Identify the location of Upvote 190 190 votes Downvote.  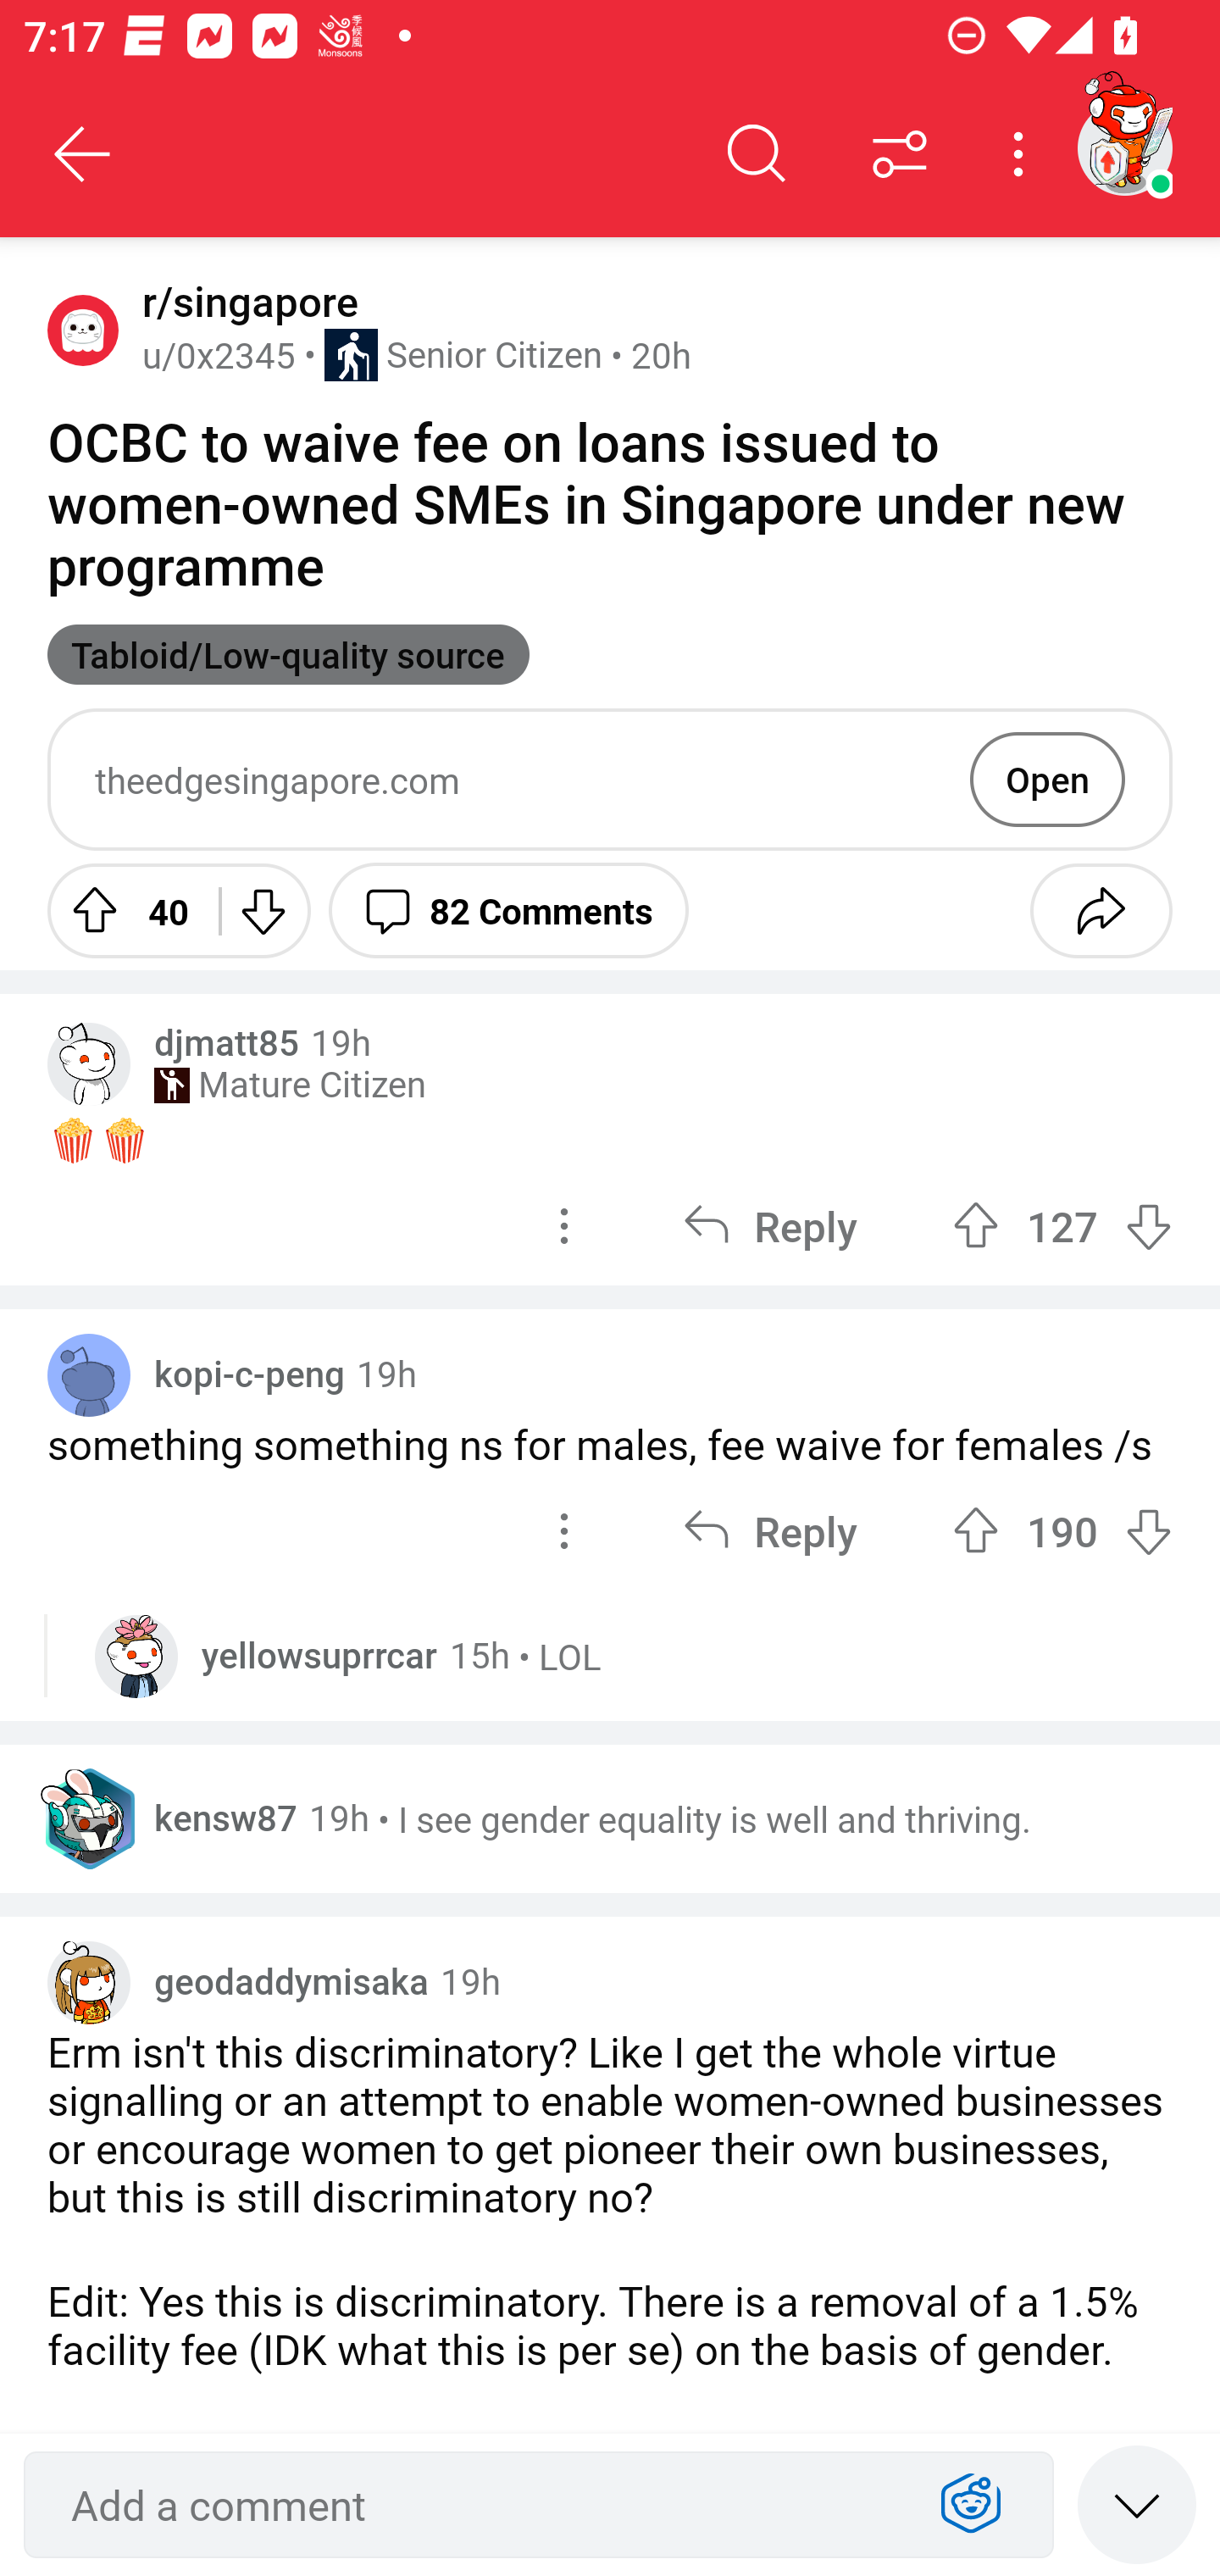
(1062, 1529).